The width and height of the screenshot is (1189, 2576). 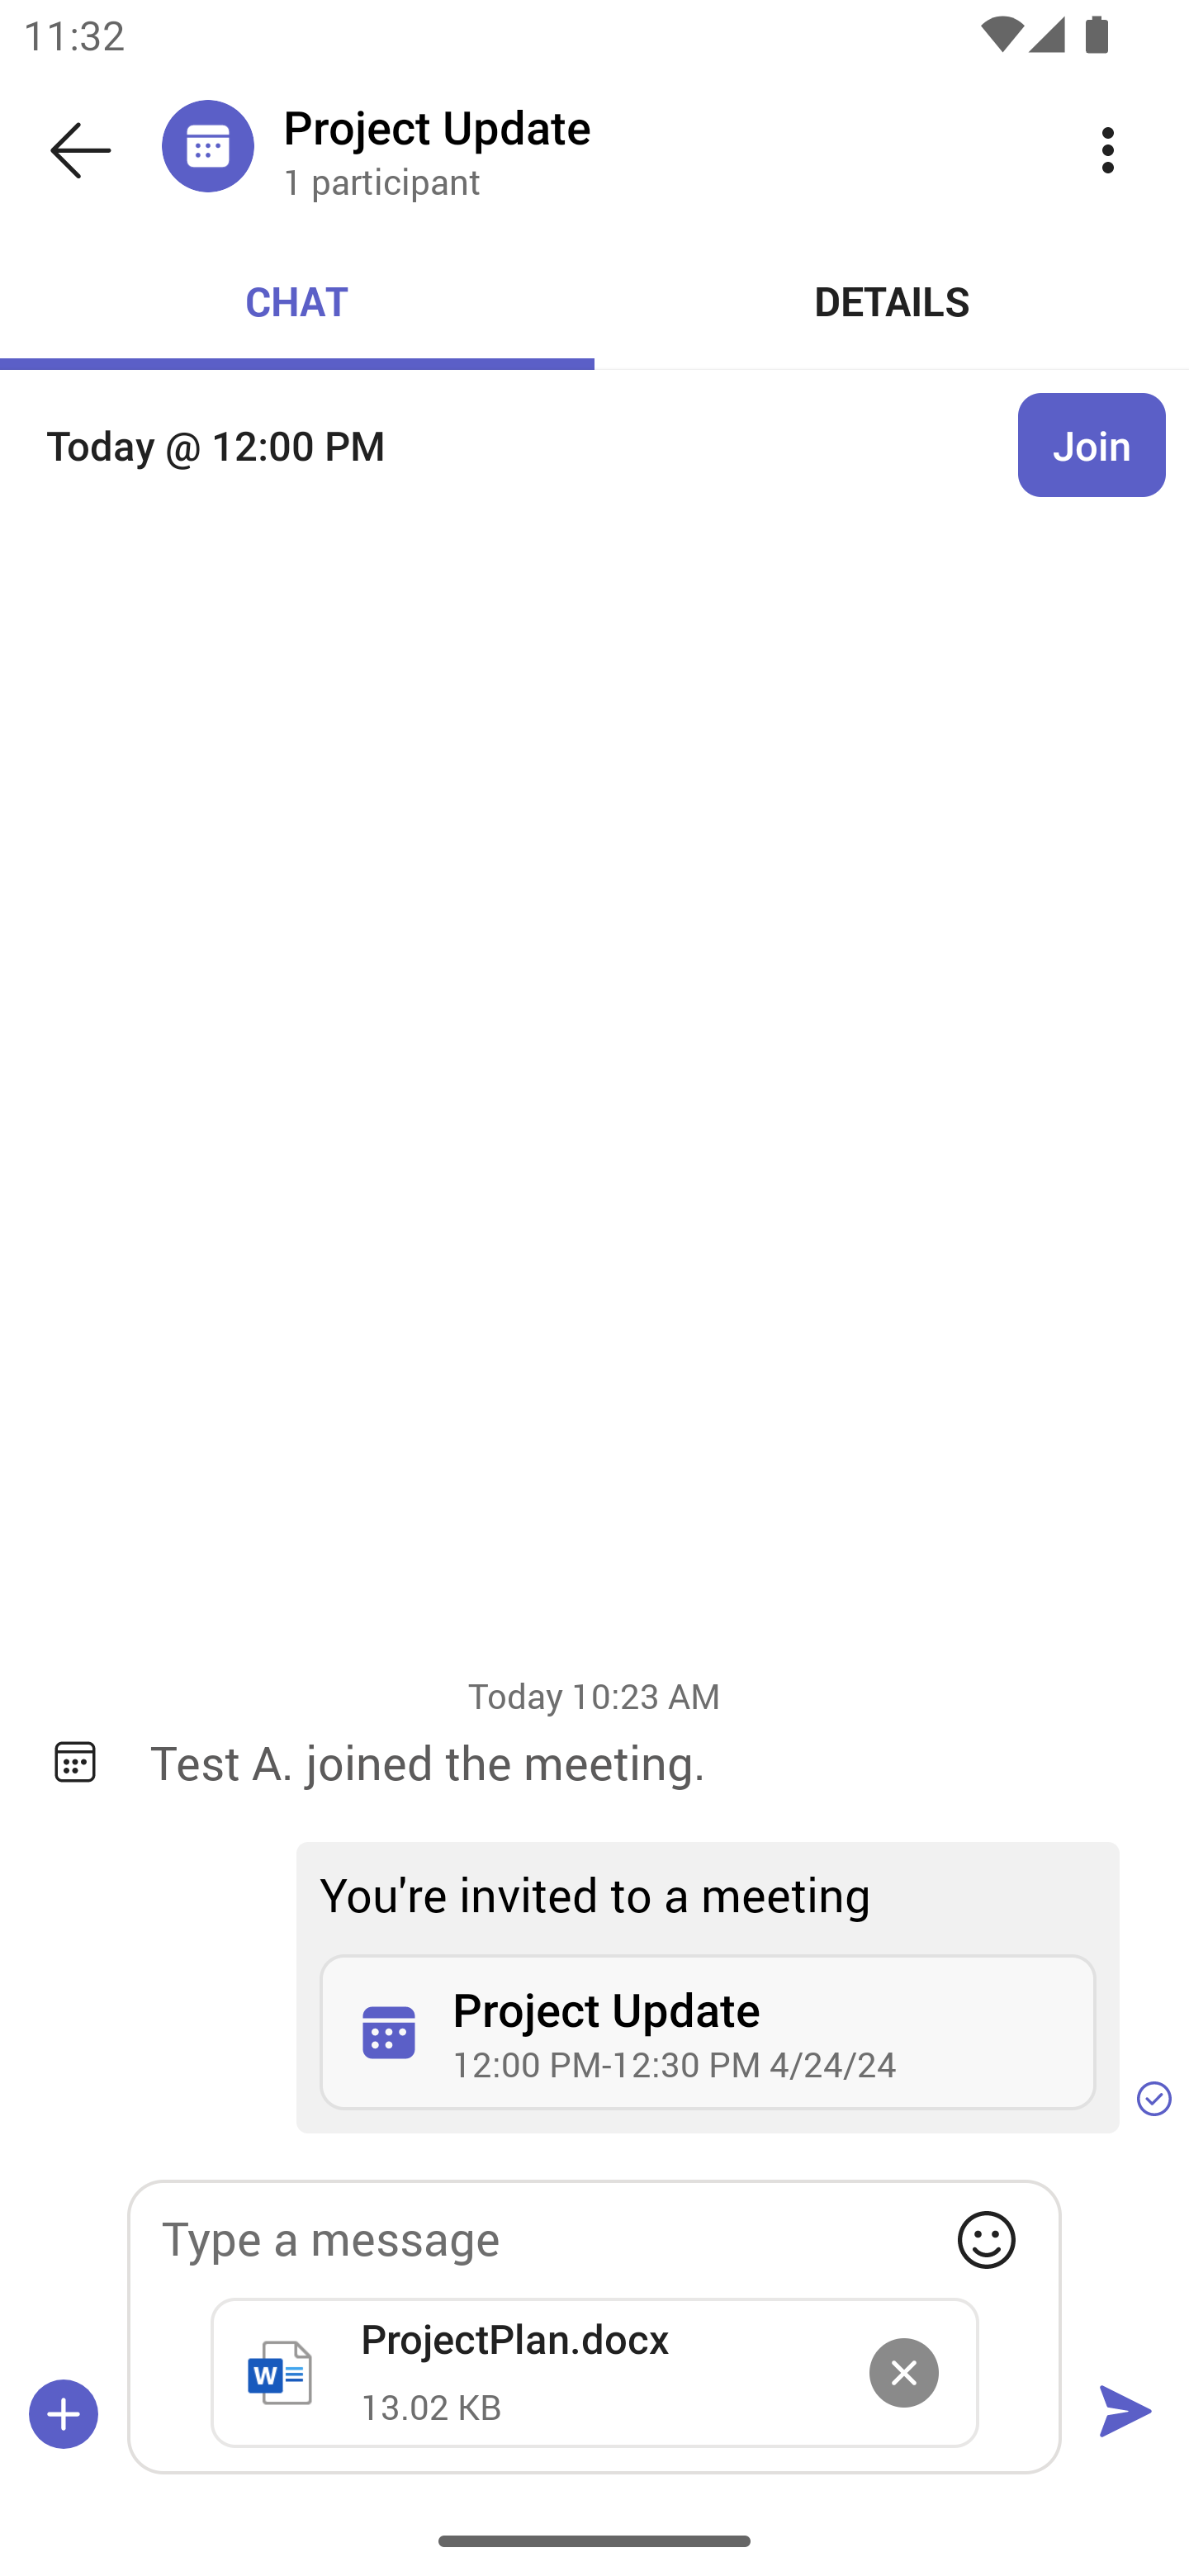 What do you see at coordinates (903, 2372) in the screenshot?
I see `Remove attachment` at bounding box center [903, 2372].